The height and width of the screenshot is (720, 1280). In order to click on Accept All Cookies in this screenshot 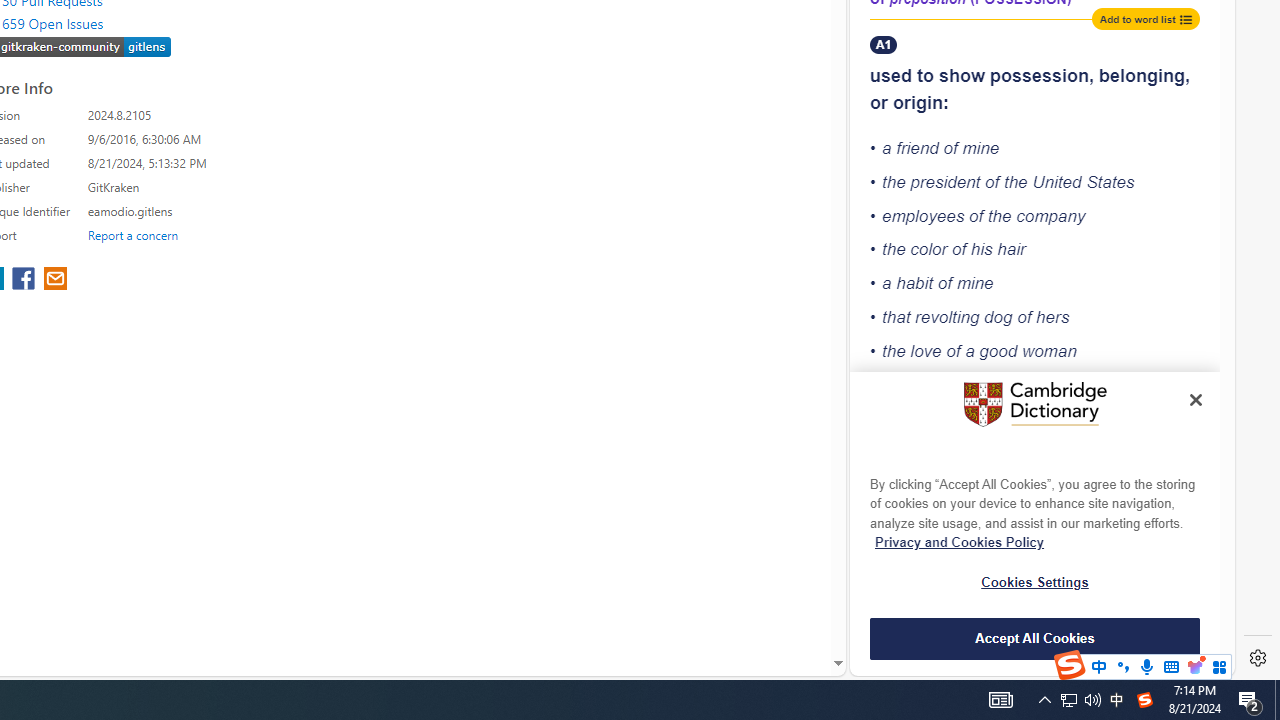, I will do `click(1035, 638)`.